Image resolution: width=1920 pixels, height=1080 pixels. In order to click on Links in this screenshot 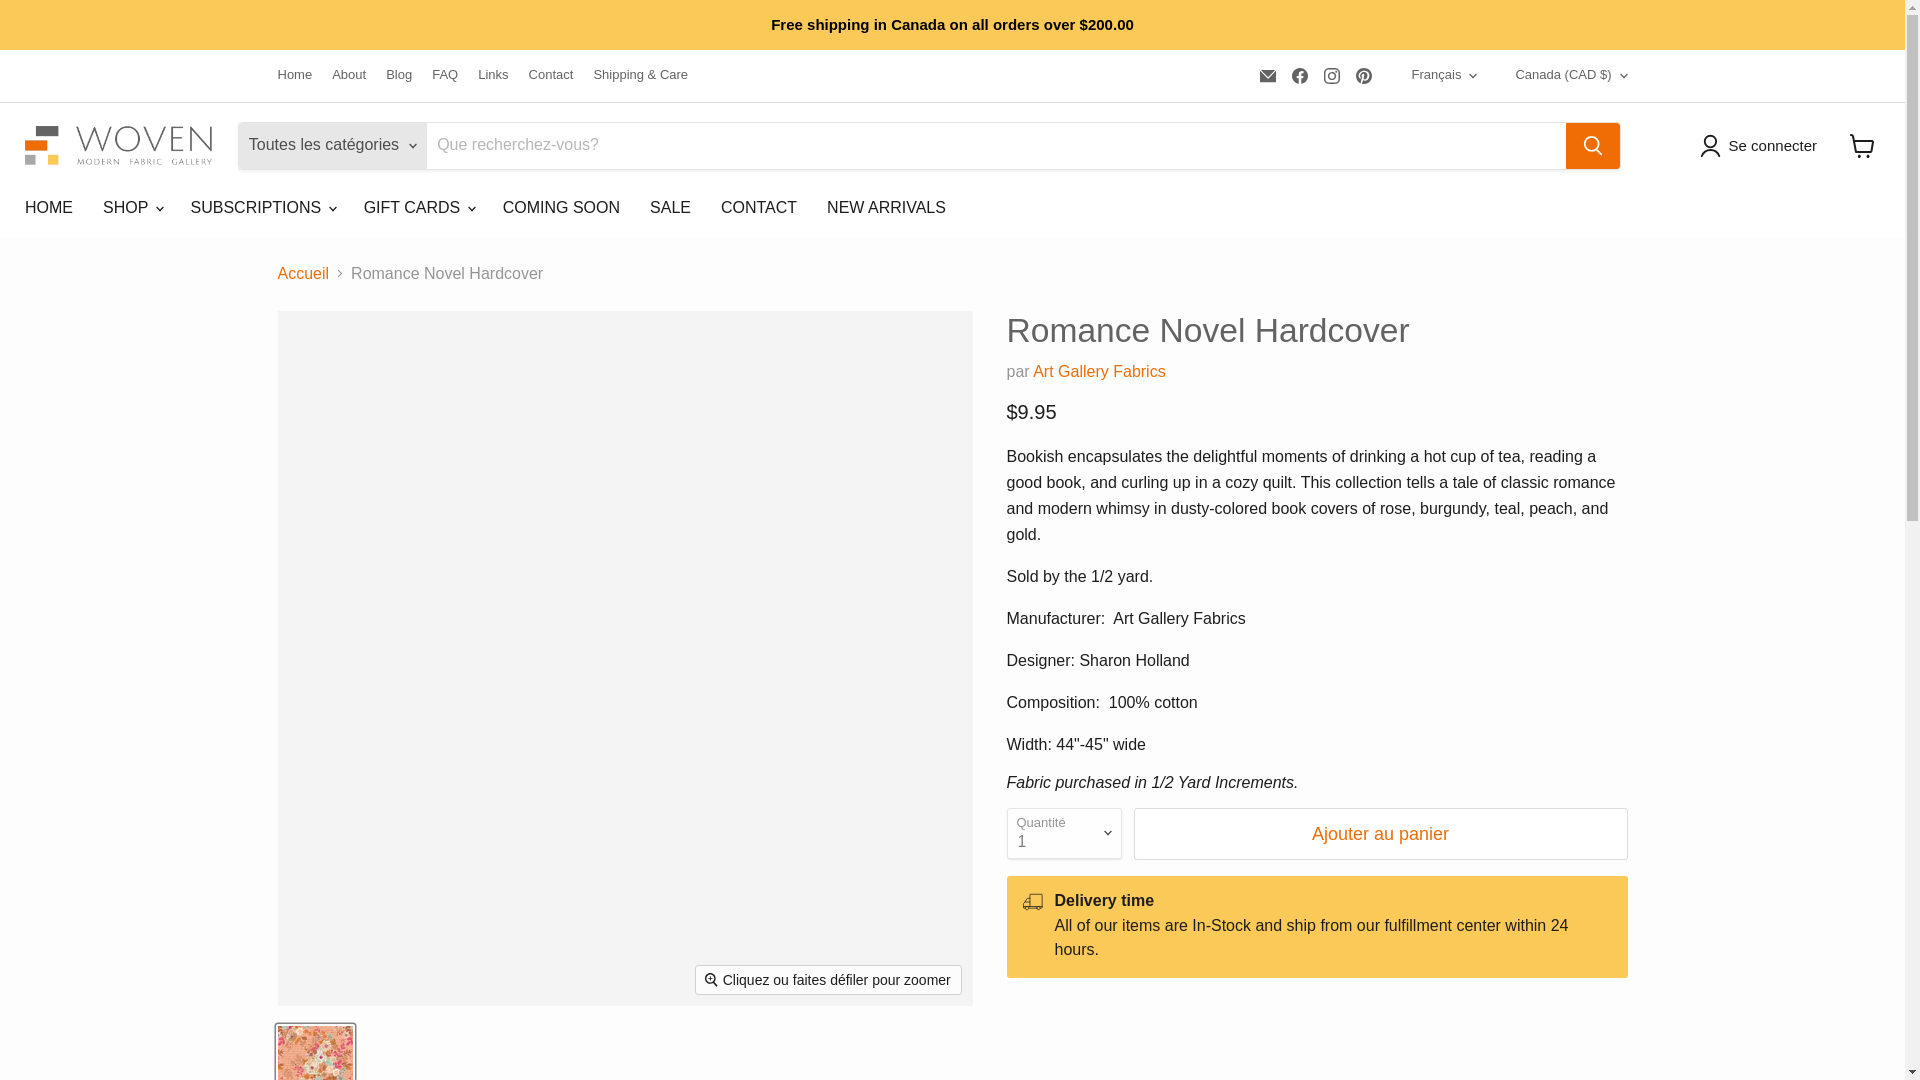, I will do `click(493, 76)`.